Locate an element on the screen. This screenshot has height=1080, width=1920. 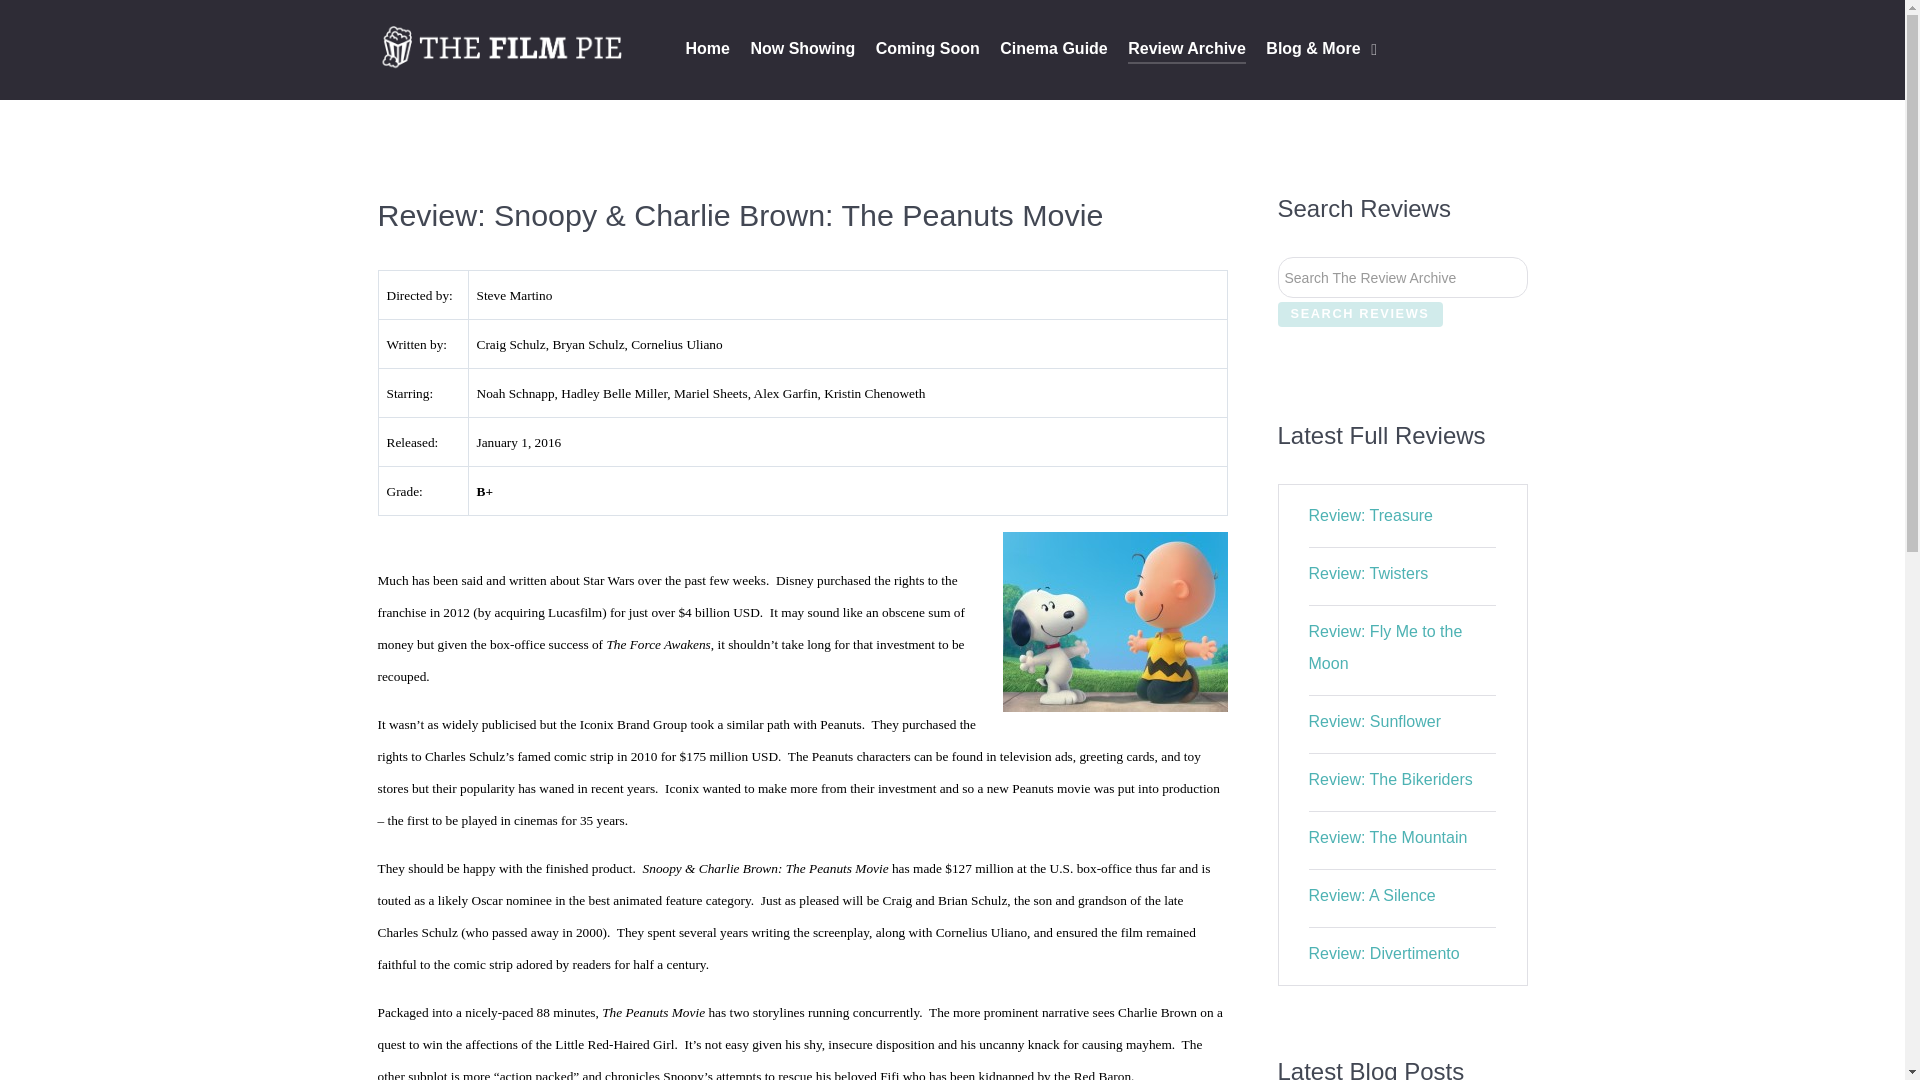
Review: The Bikeriders is located at coordinates (1390, 780).